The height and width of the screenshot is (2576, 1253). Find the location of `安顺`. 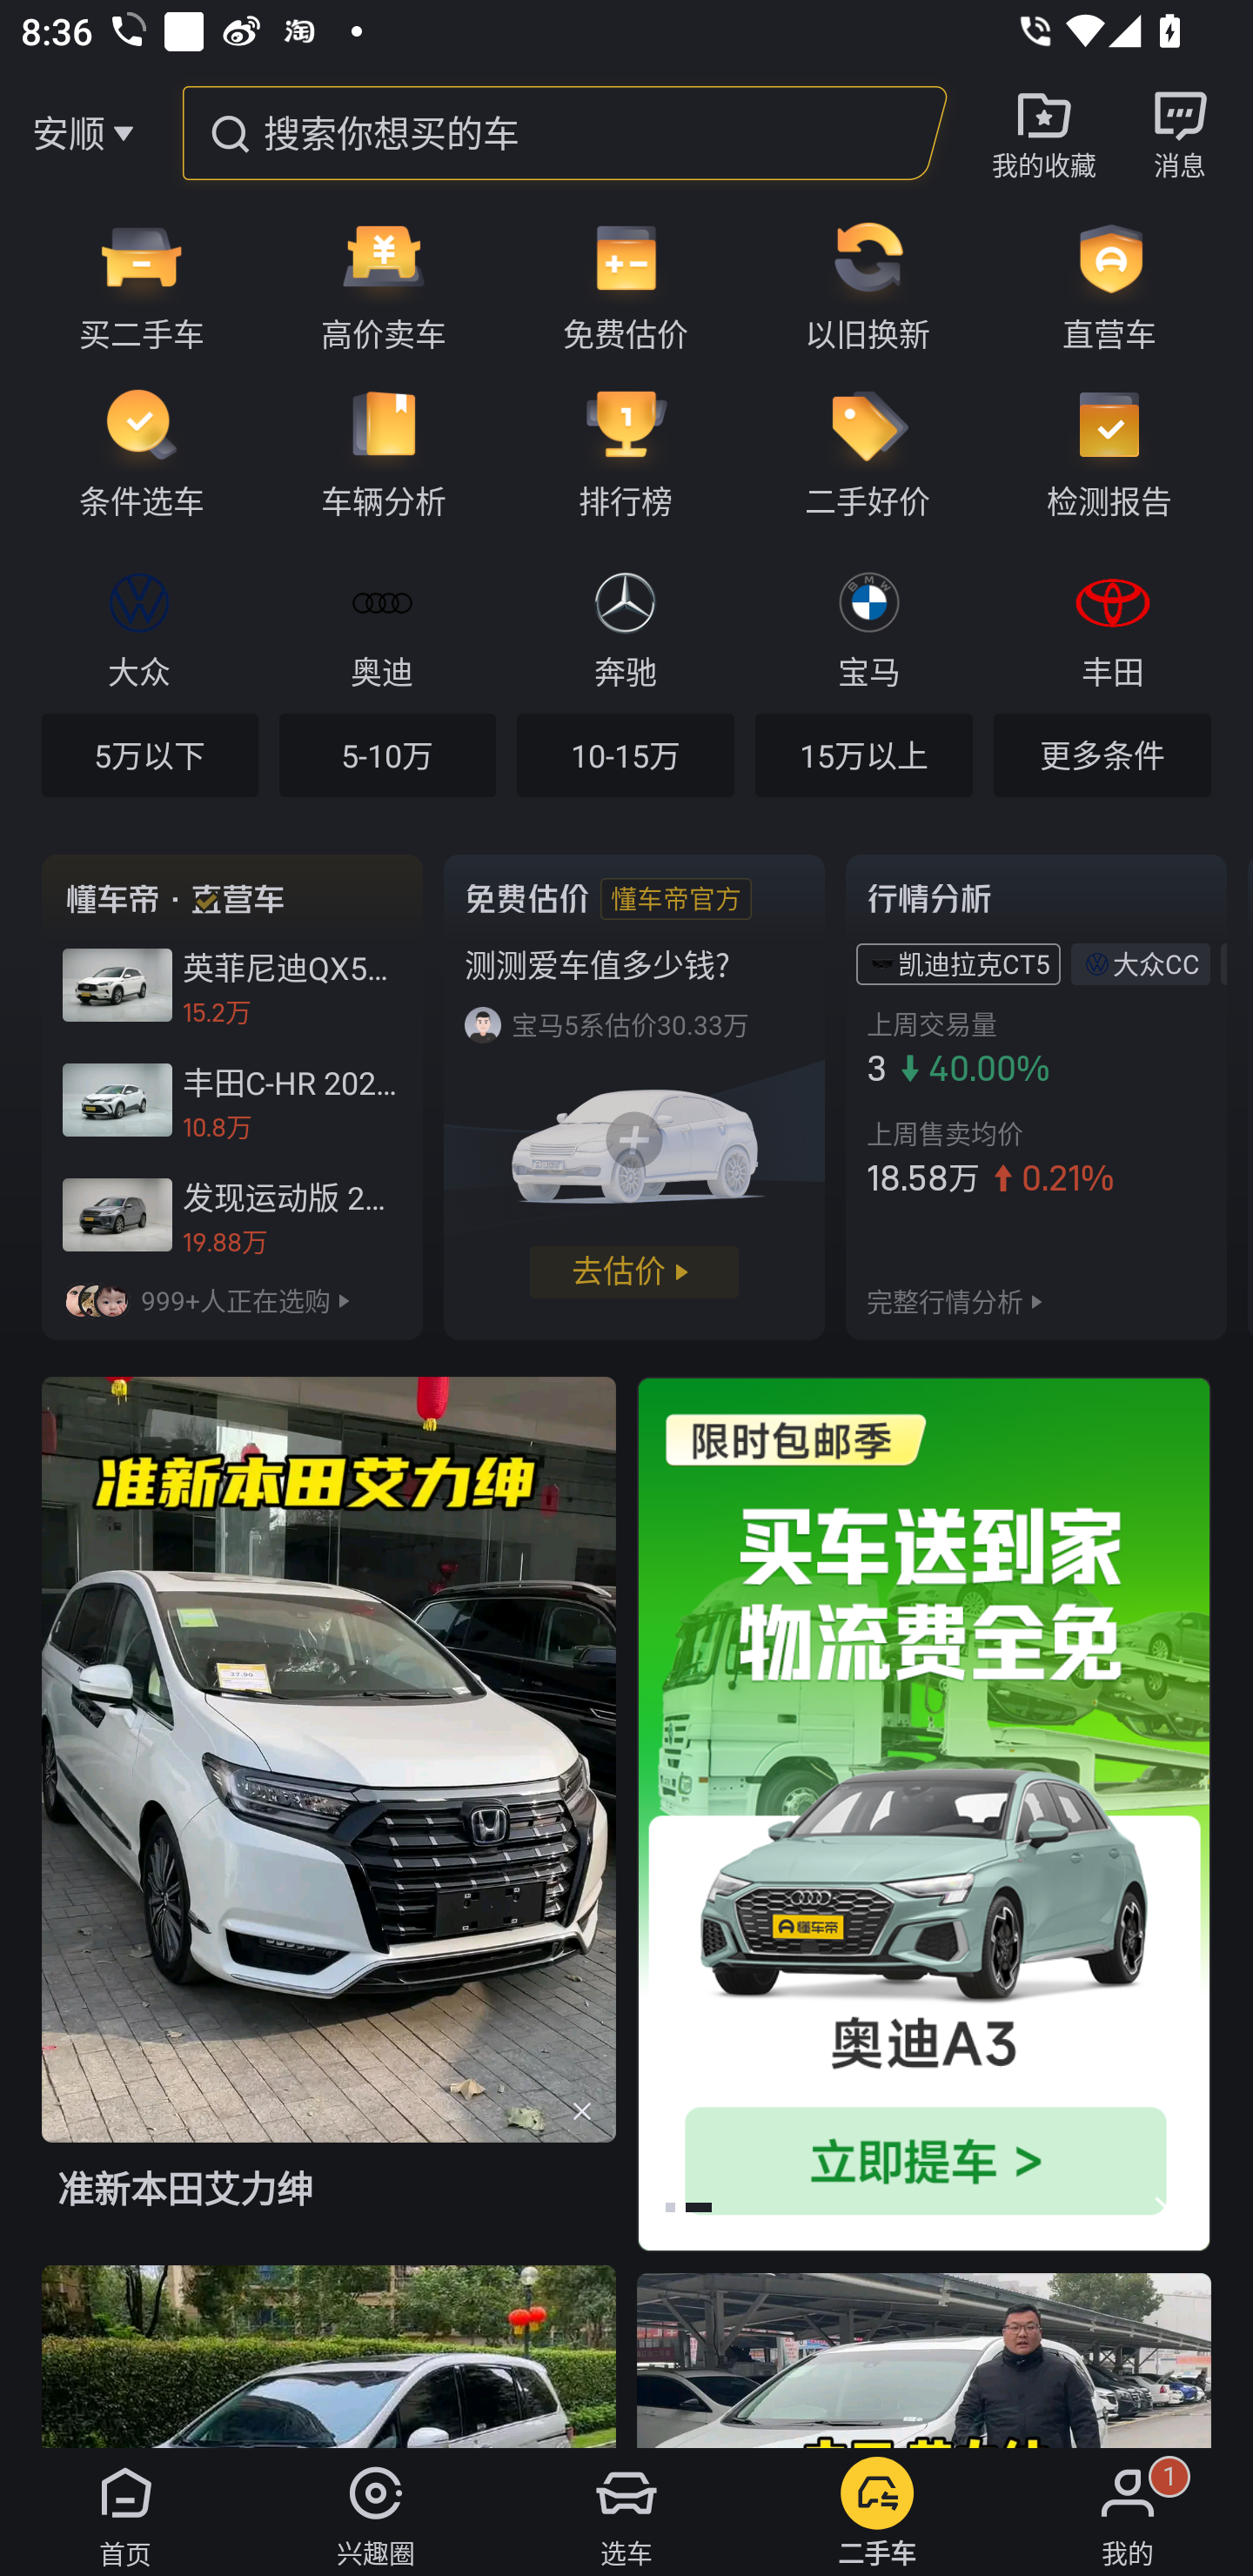

安顺 is located at coordinates (68, 132).